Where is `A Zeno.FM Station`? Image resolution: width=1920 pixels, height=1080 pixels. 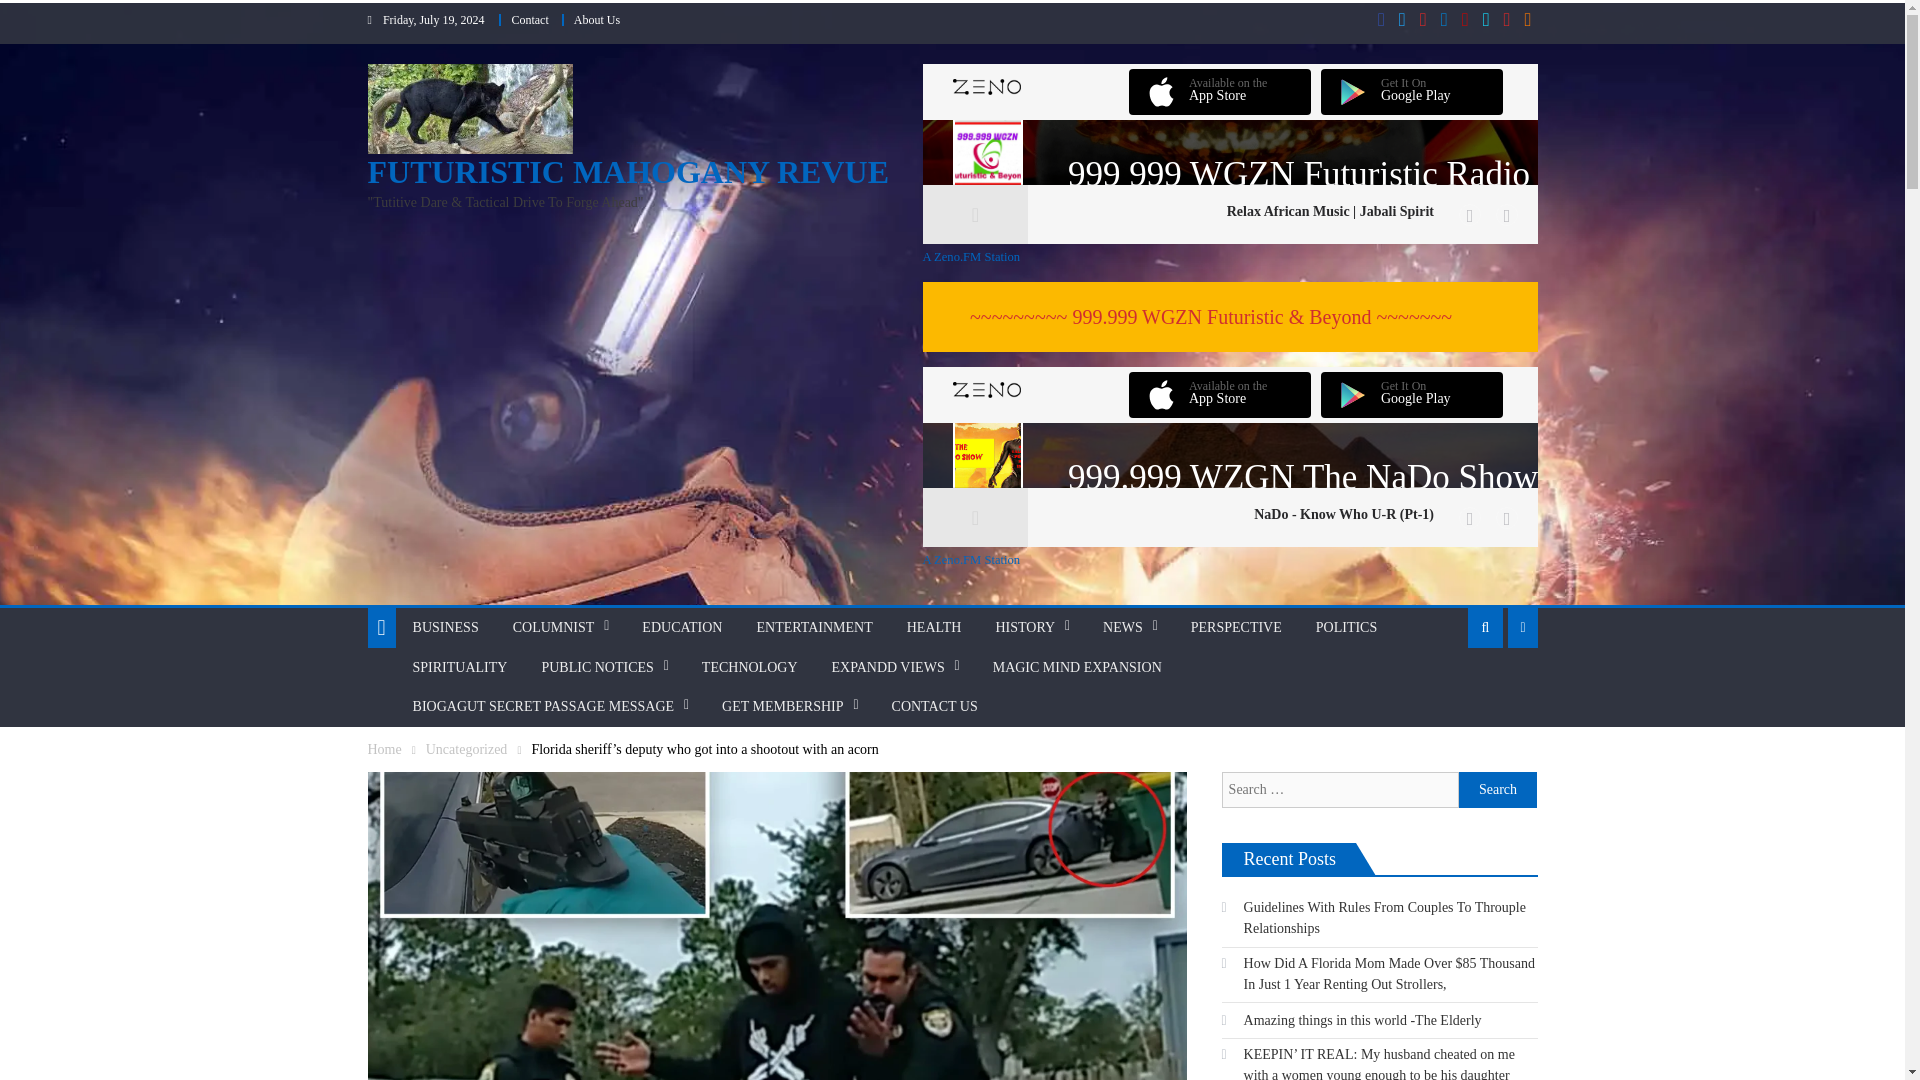 A Zeno.FM Station is located at coordinates (1229, 256).